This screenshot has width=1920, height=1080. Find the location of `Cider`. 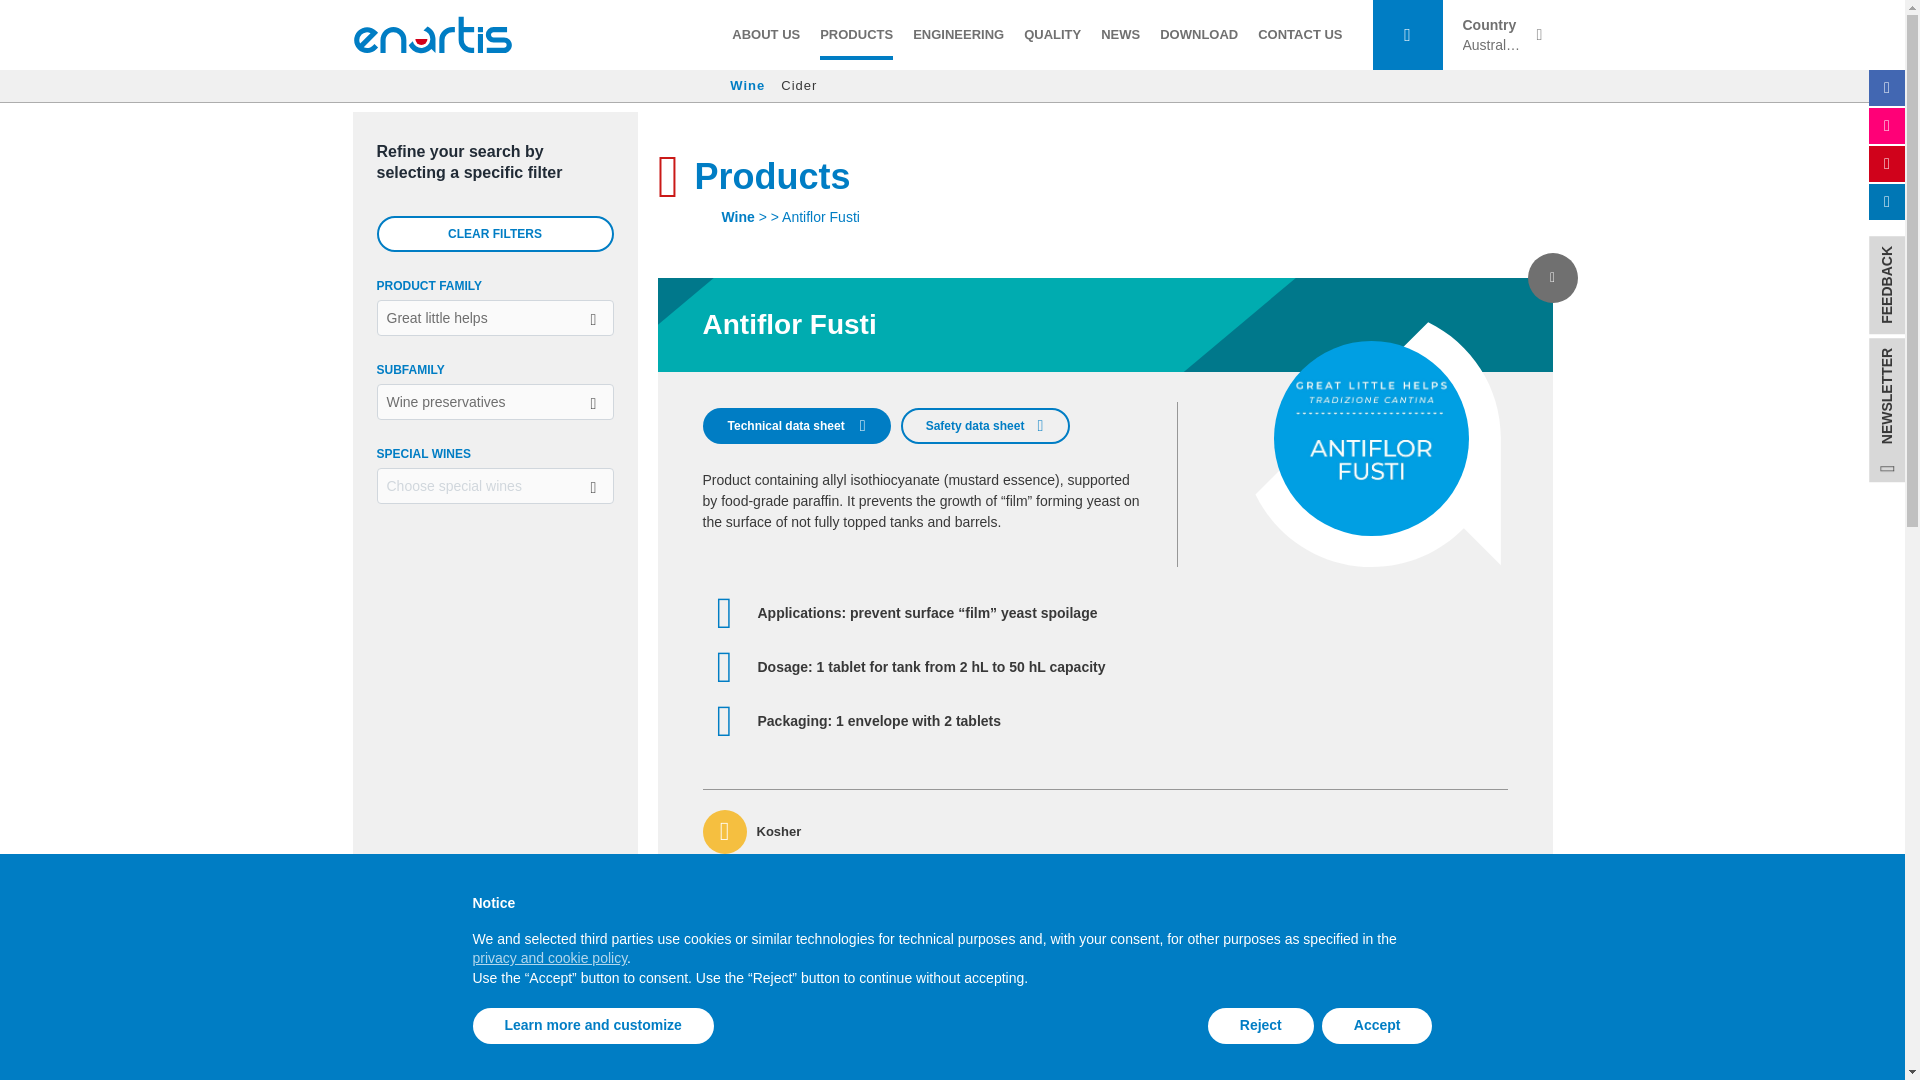

Cider is located at coordinates (799, 86).